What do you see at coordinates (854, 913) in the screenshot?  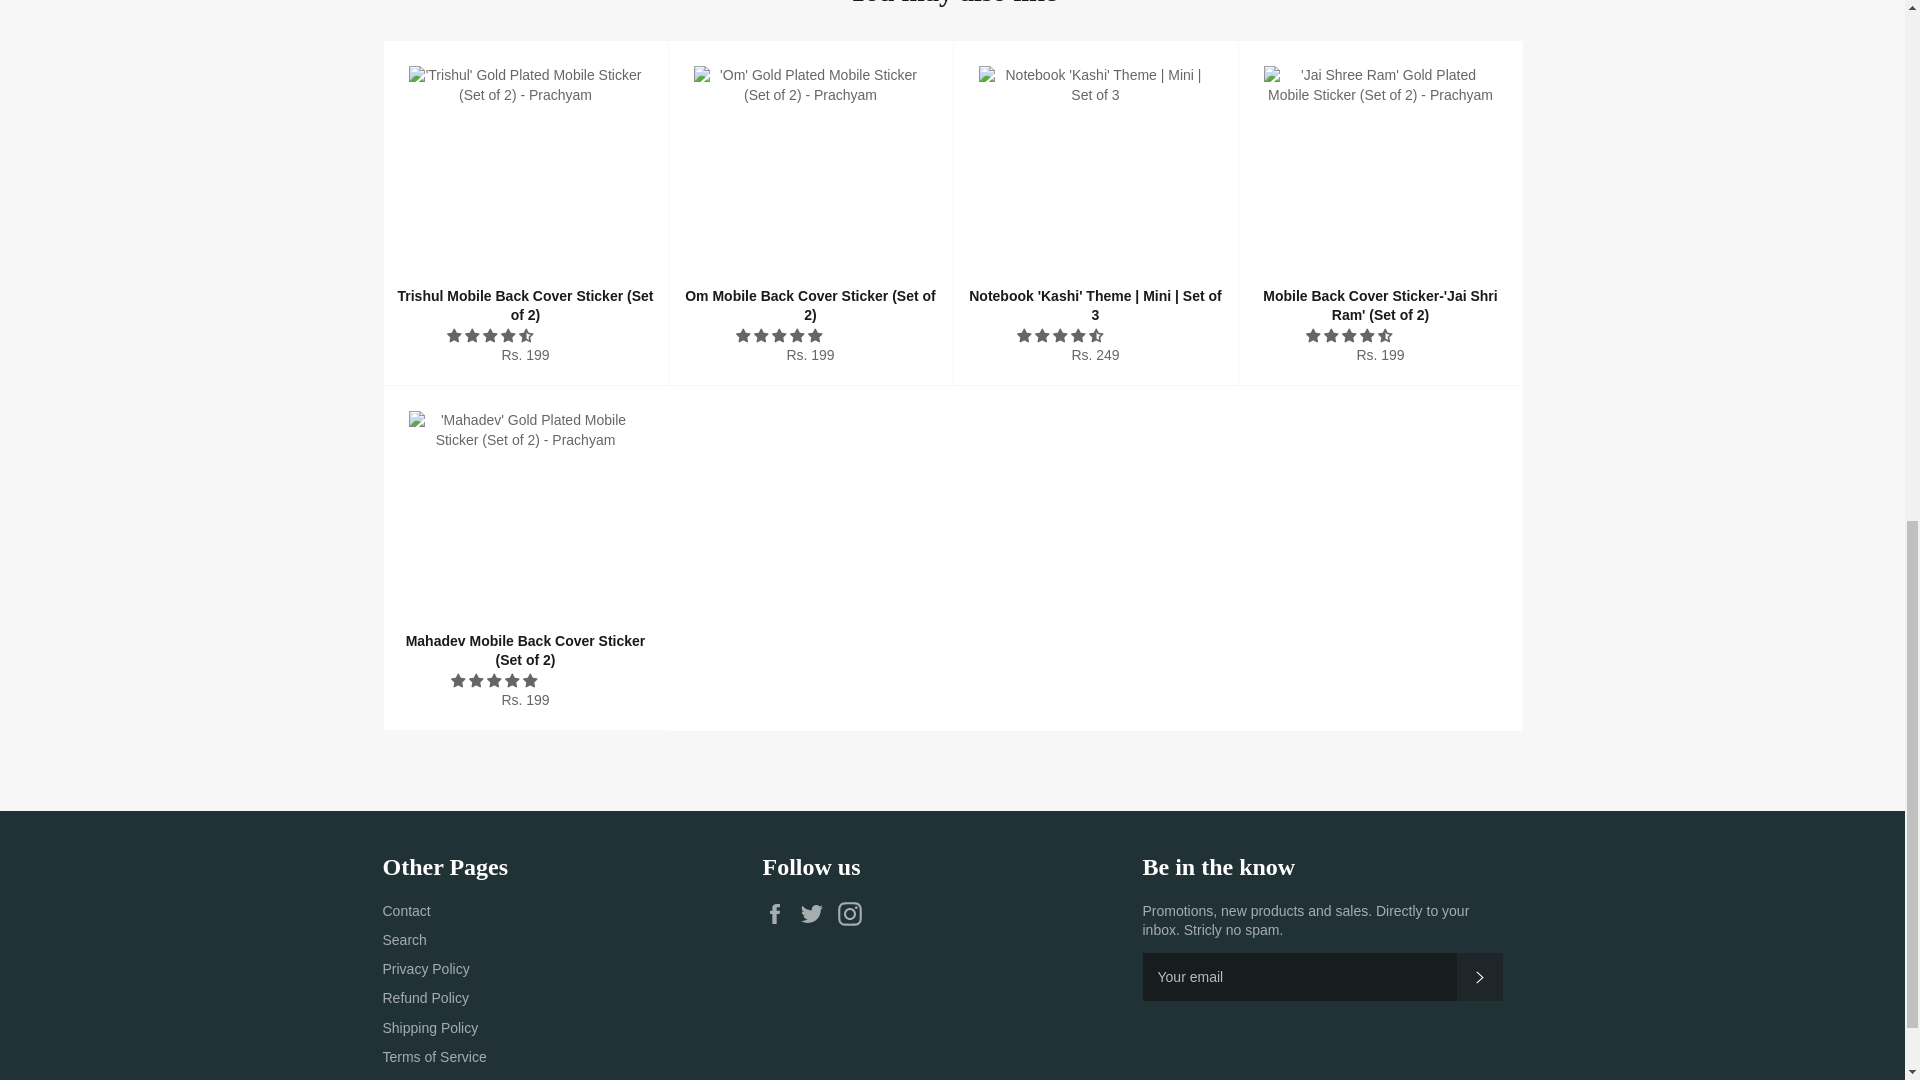 I see `Rastantra on Instagram` at bounding box center [854, 913].